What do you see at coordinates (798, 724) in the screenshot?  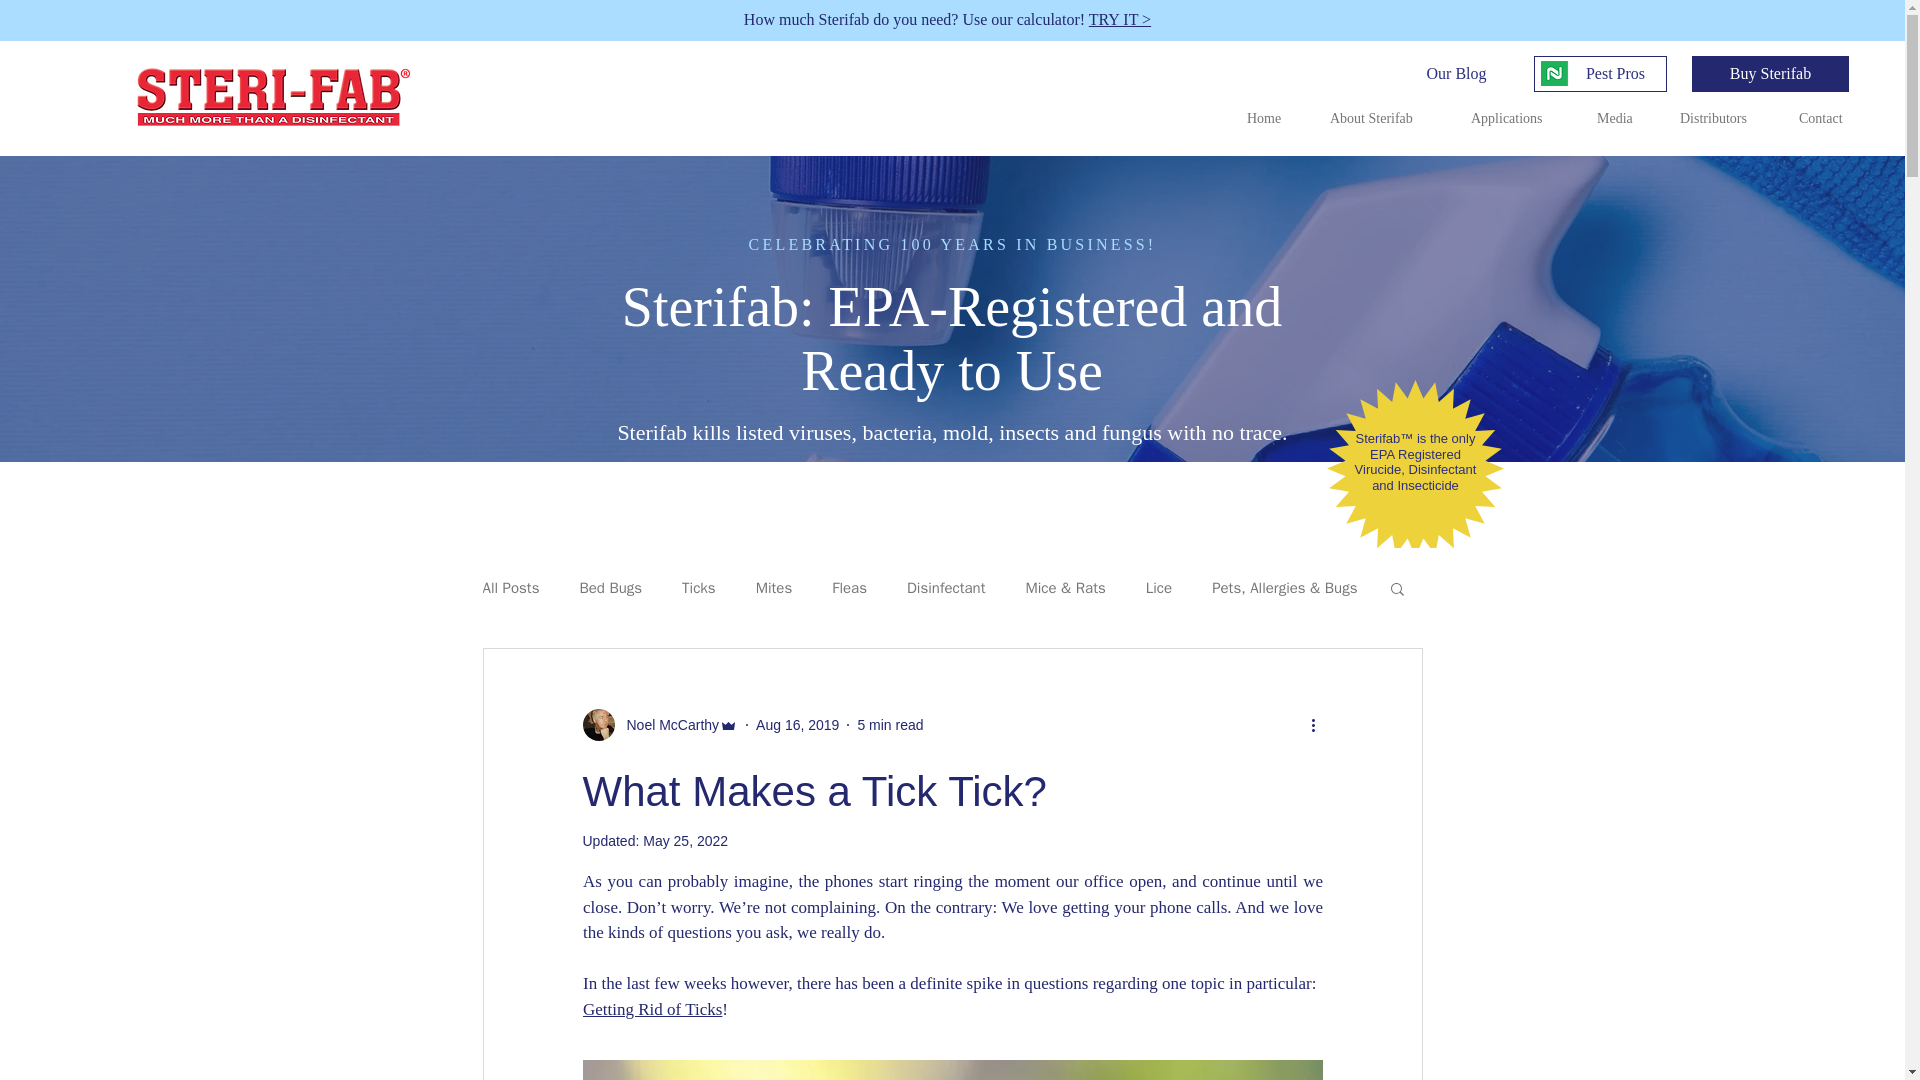 I see `Aug 16, 2019` at bounding box center [798, 724].